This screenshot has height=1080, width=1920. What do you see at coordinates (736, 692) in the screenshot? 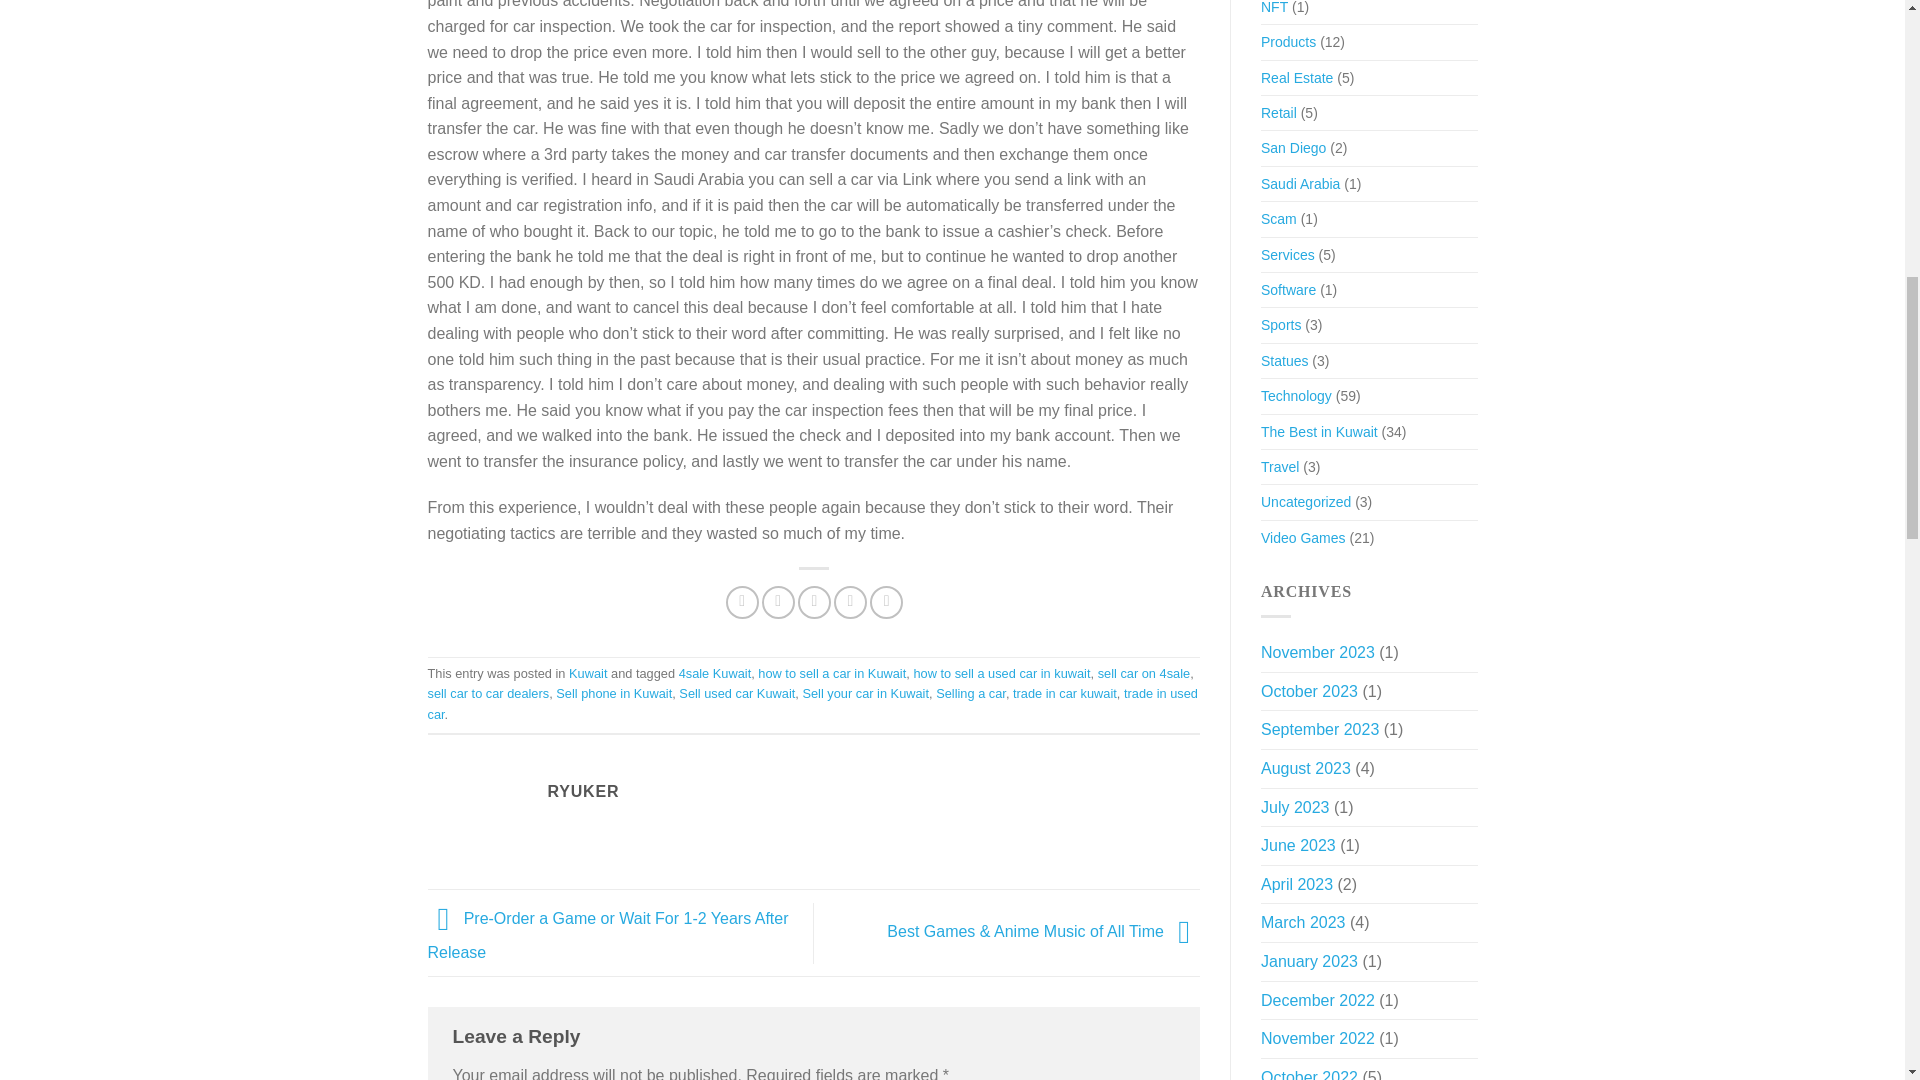
I see `Sell used car Kuwait` at bounding box center [736, 692].